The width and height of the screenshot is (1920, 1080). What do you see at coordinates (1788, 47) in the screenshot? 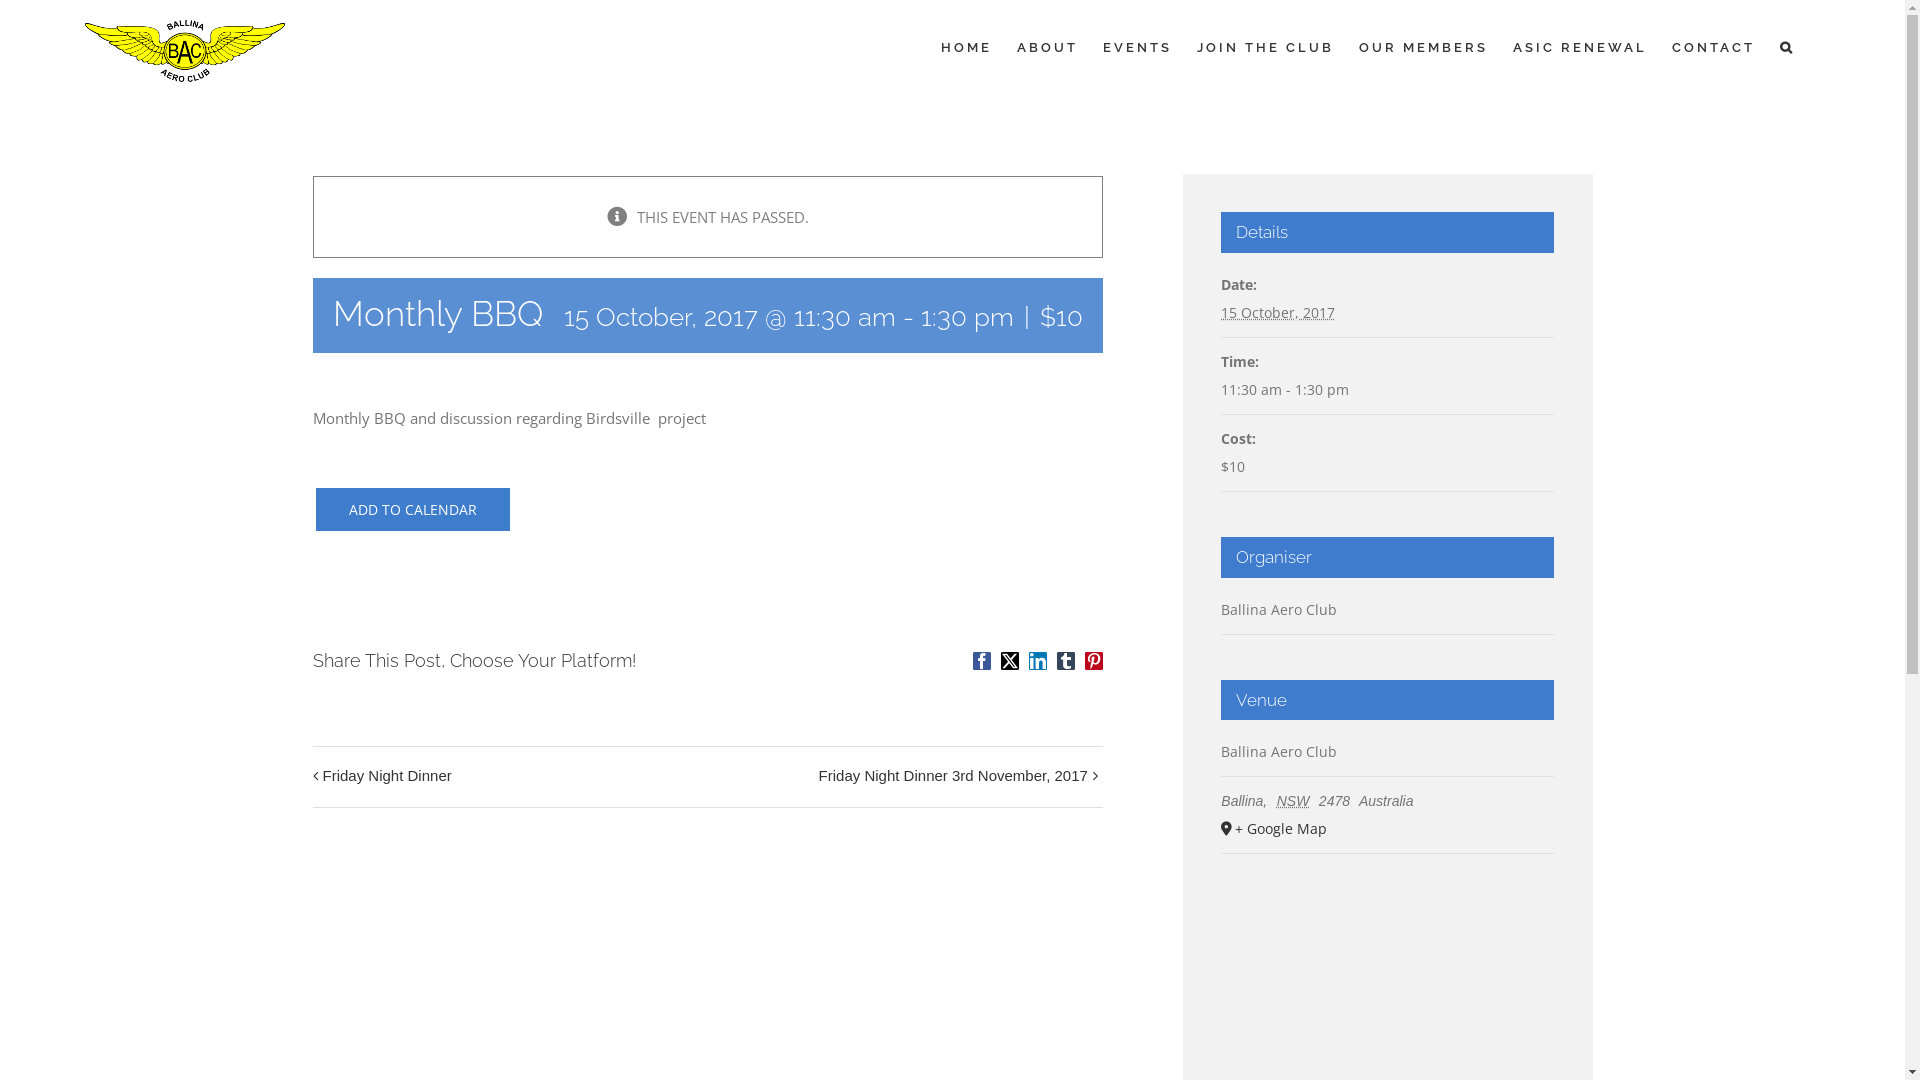
I see `Search` at bounding box center [1788, 47].